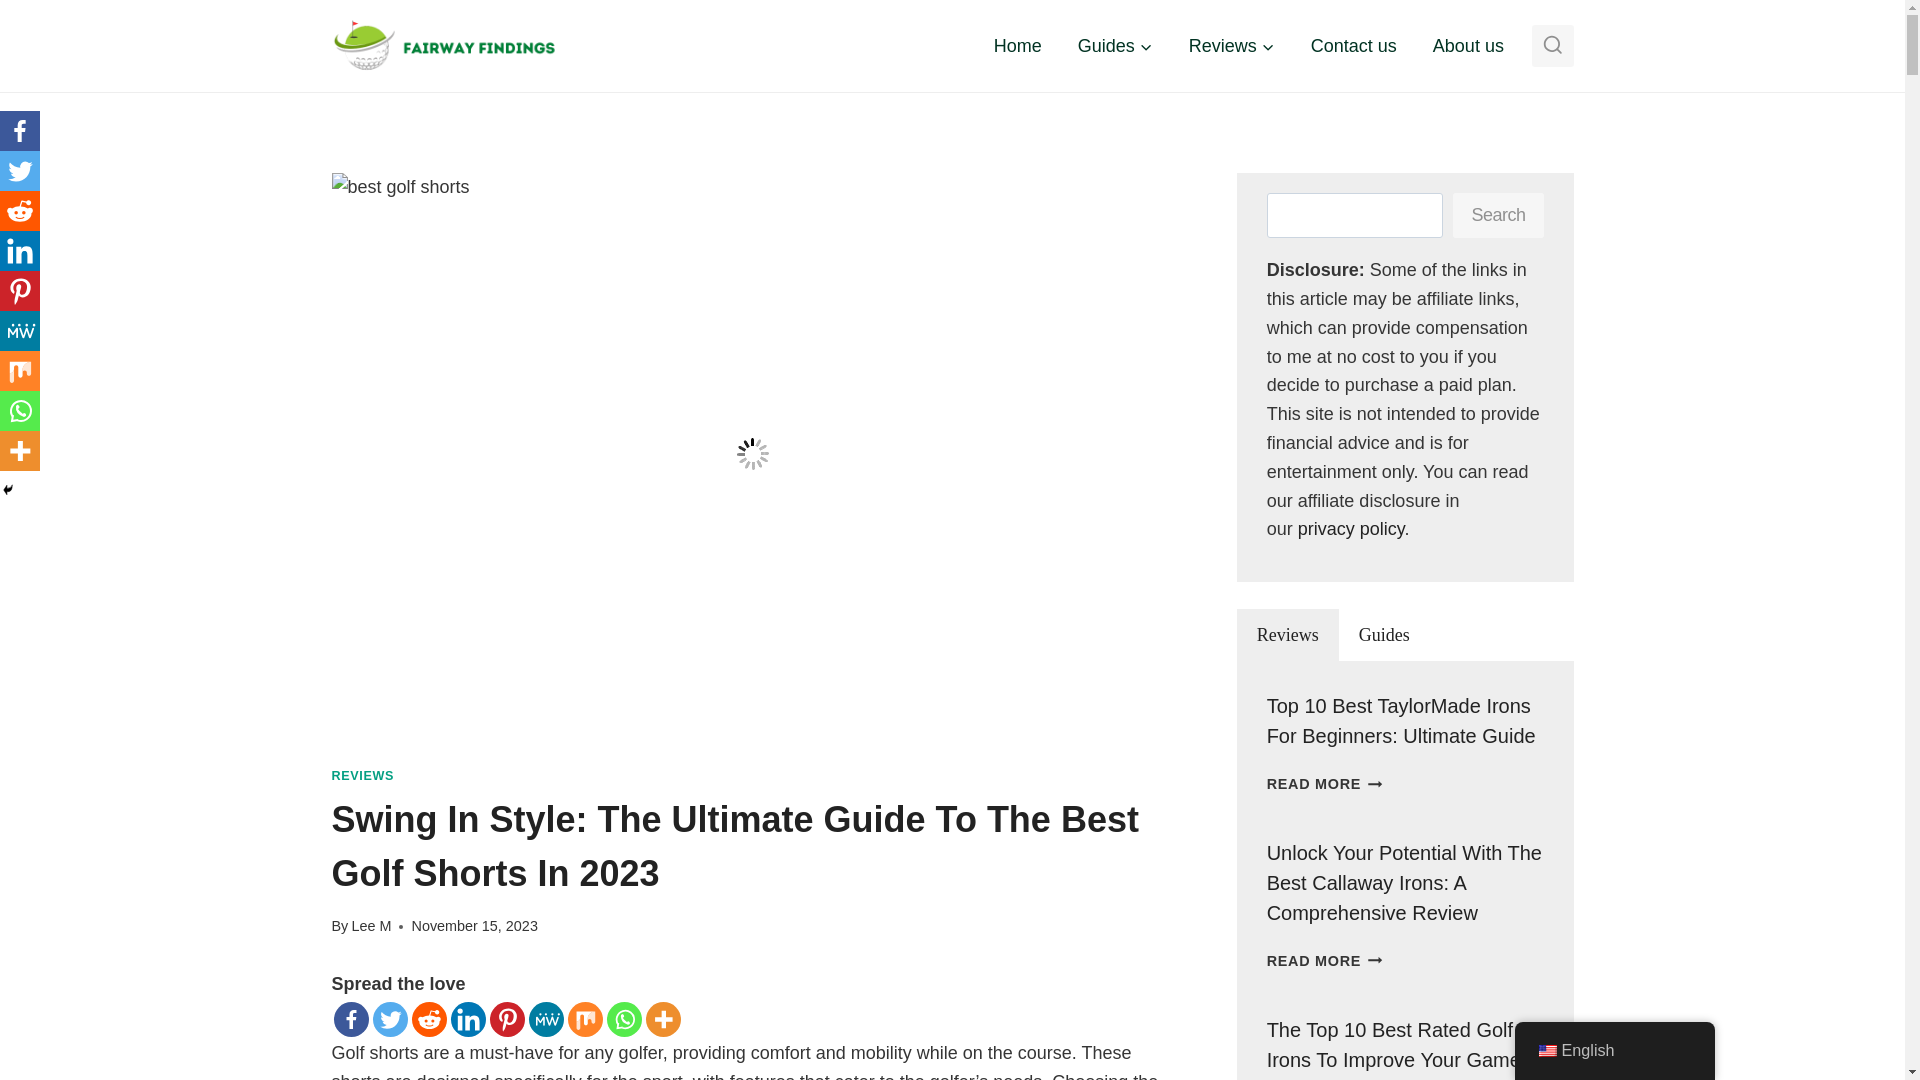  Describe the element at coordinates (1232, 46) in the screenshot. I see `Reviews` at that location.